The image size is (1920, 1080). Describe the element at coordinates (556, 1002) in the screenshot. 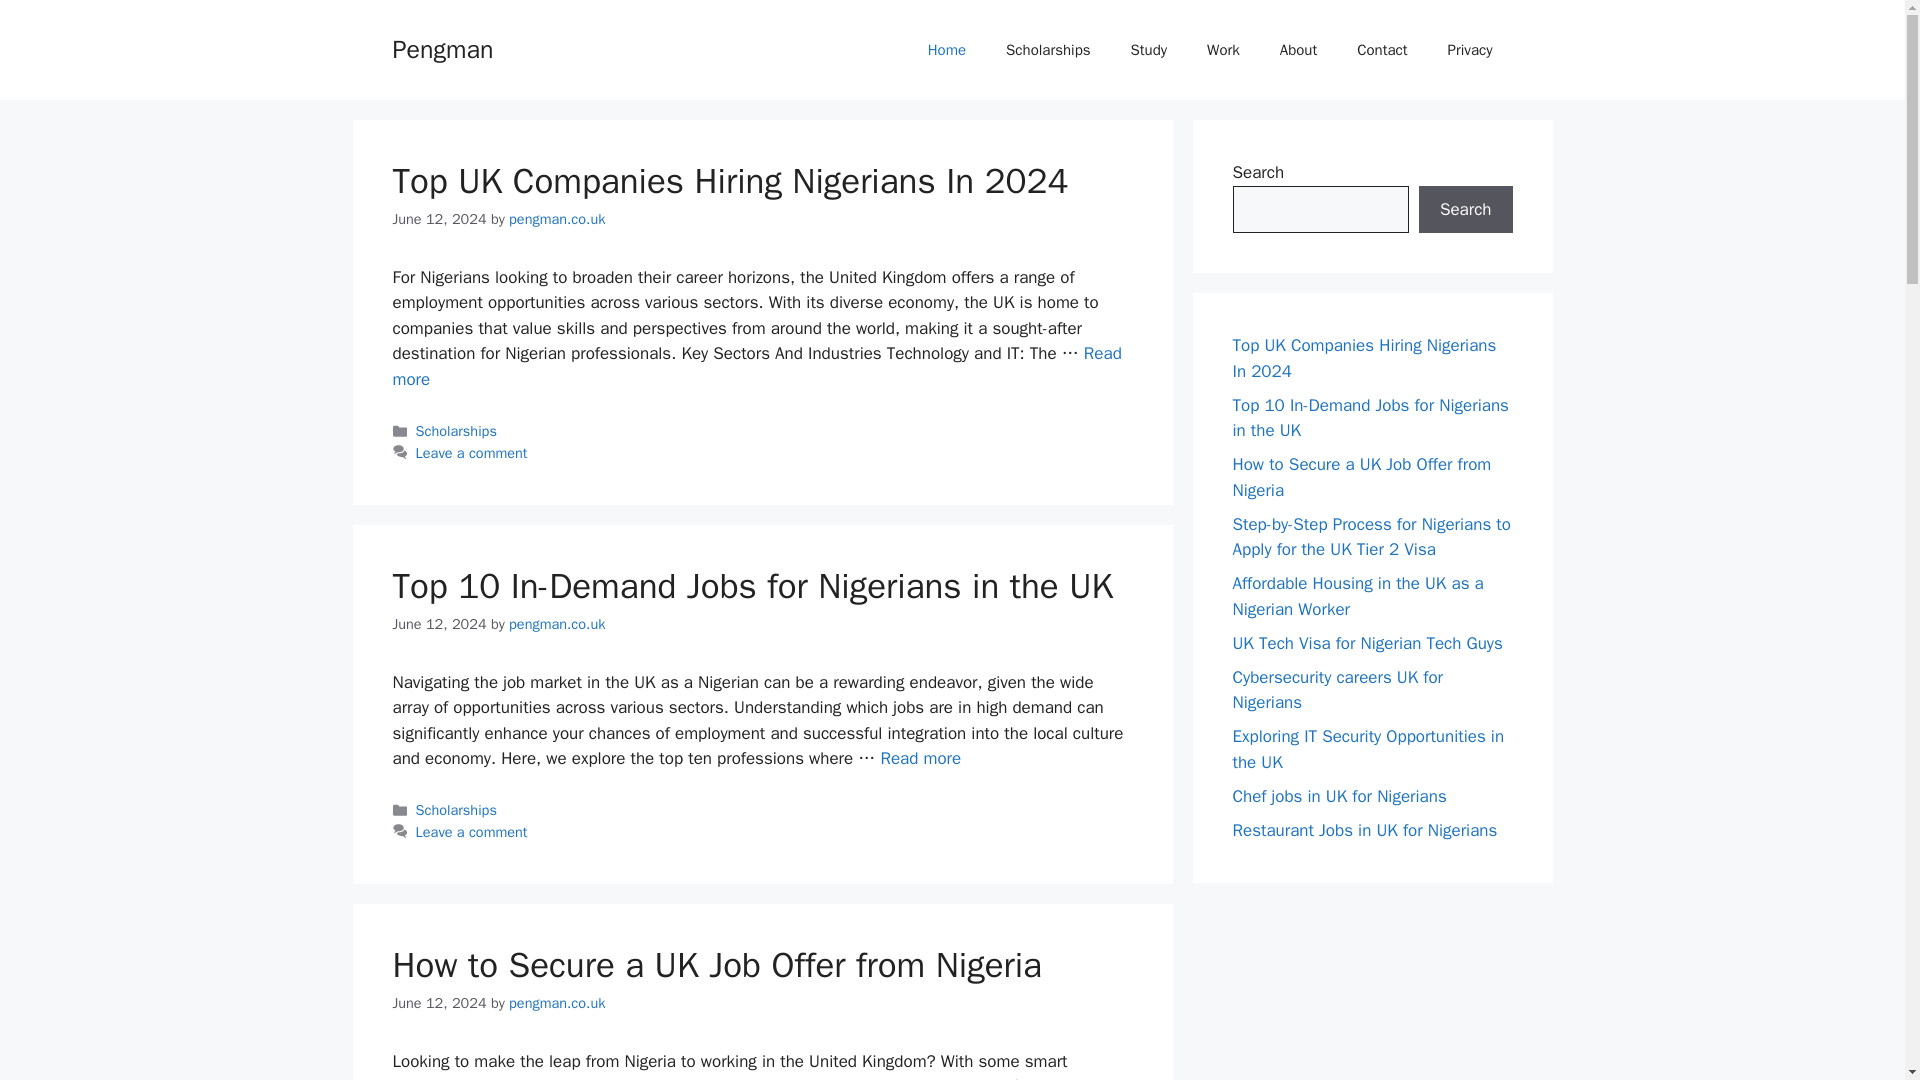

I see `pengman.co.uk` at that location.